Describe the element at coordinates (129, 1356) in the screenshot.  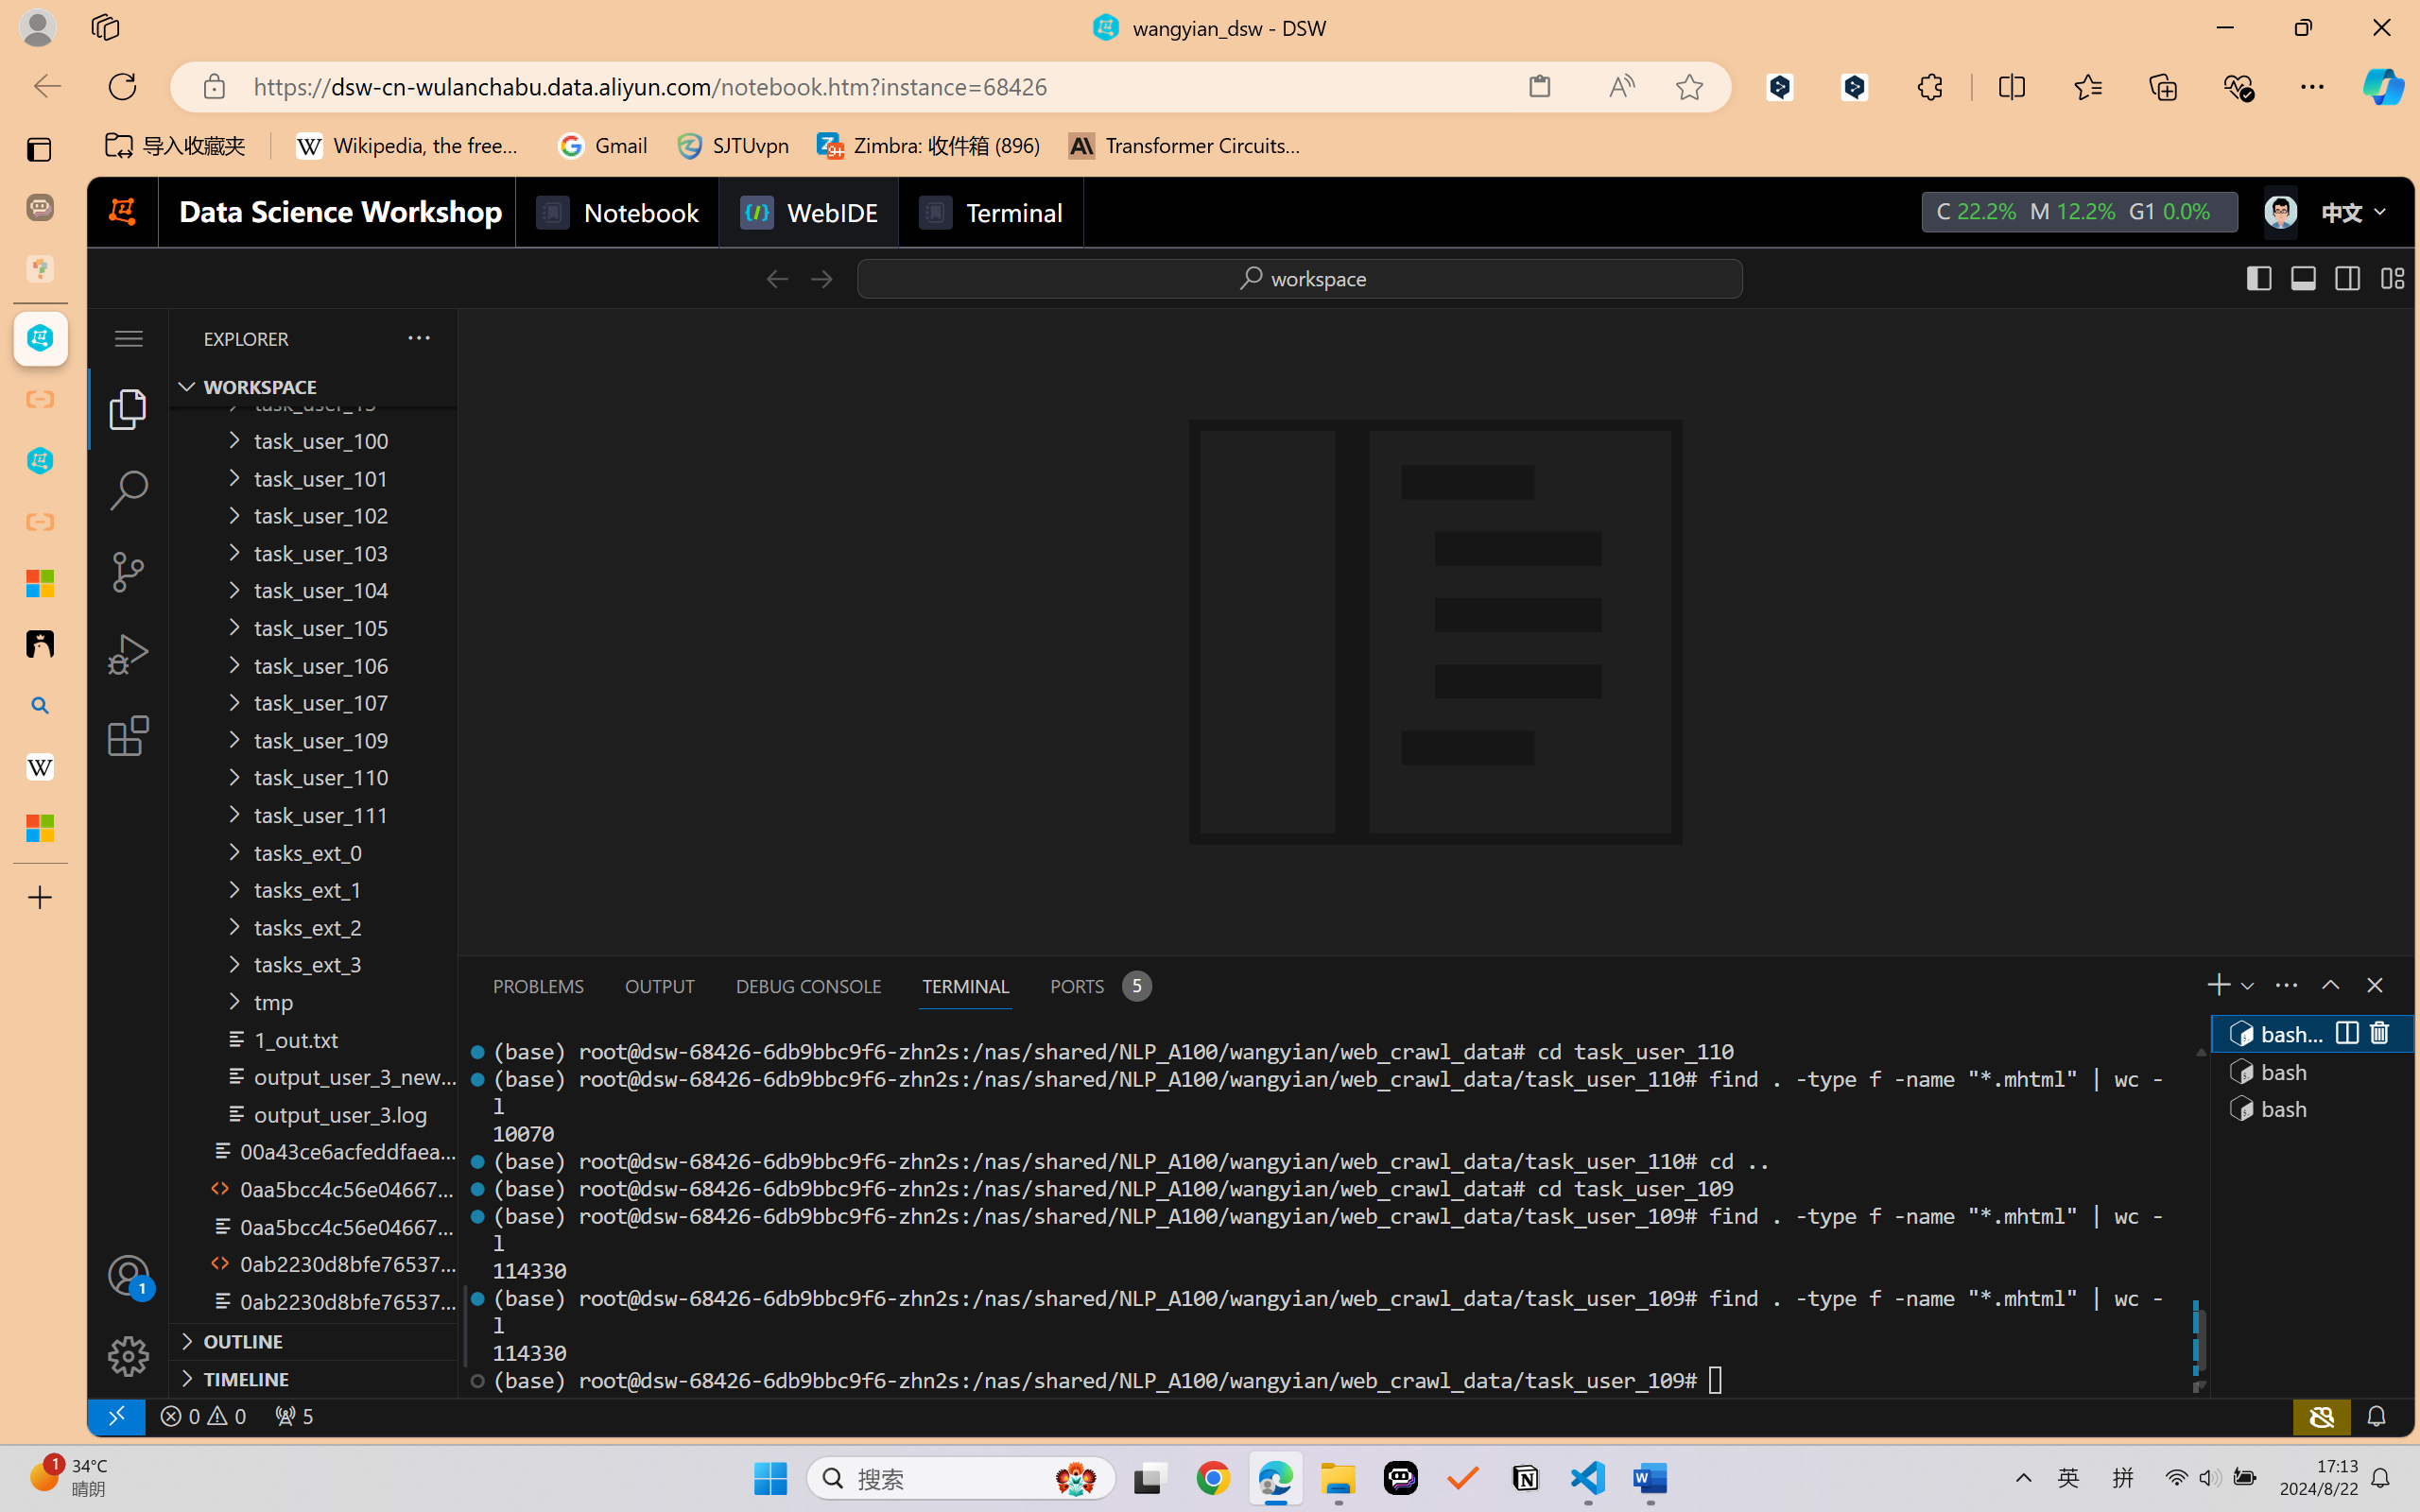
I see `Manage` at that location.